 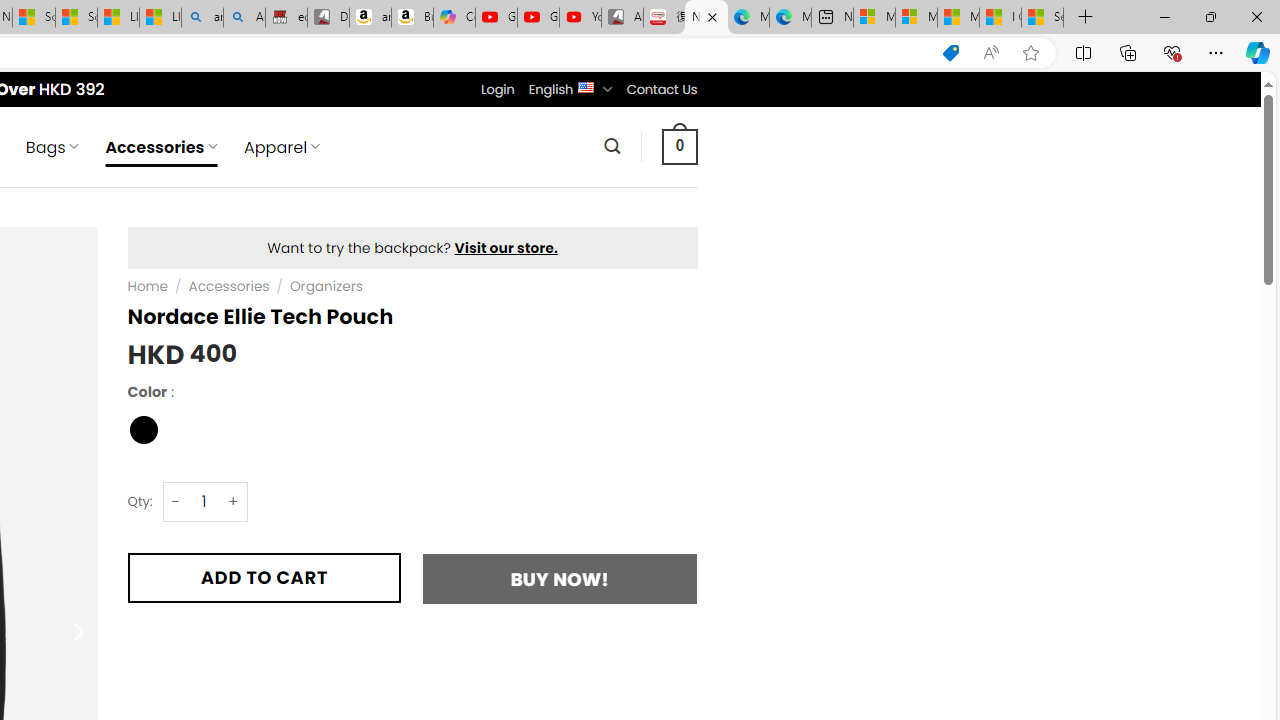 What do you see at coordinates (560, 578) in the screenshot?
I see `BUY NOW!` at bounding box center [560, 578].